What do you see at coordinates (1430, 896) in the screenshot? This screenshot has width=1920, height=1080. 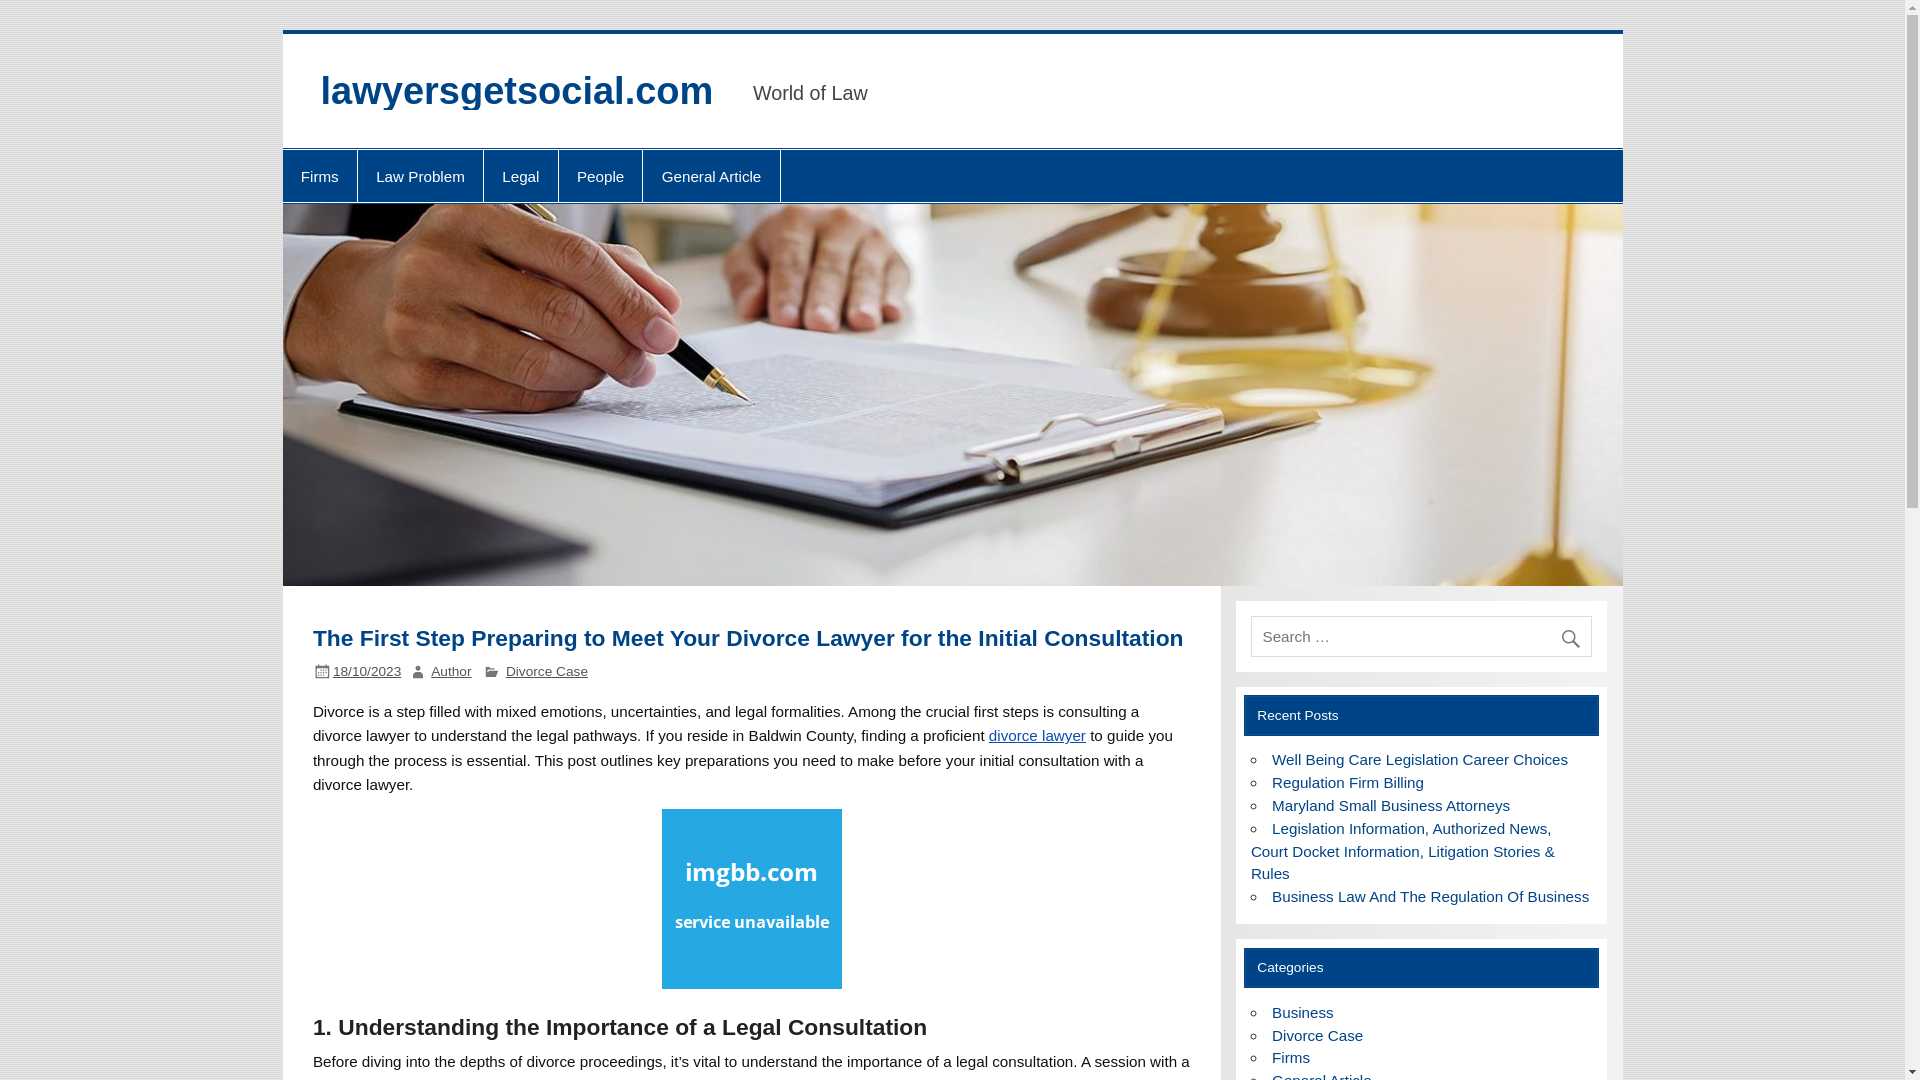 I see `Business Law And The Regulation Of Business` at bounding box center [1430, 896].